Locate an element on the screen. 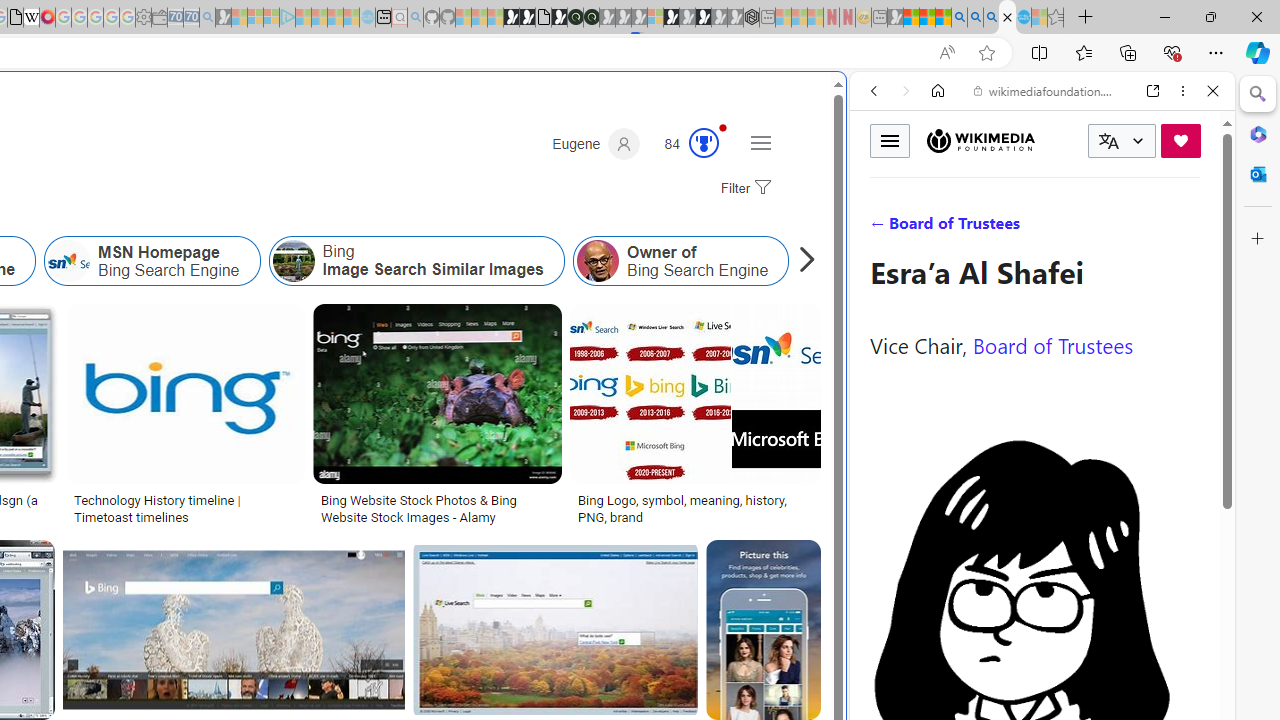 The width and height of the screenshot is (1280, 720). Donate now is located at coordinates (1180, 140).